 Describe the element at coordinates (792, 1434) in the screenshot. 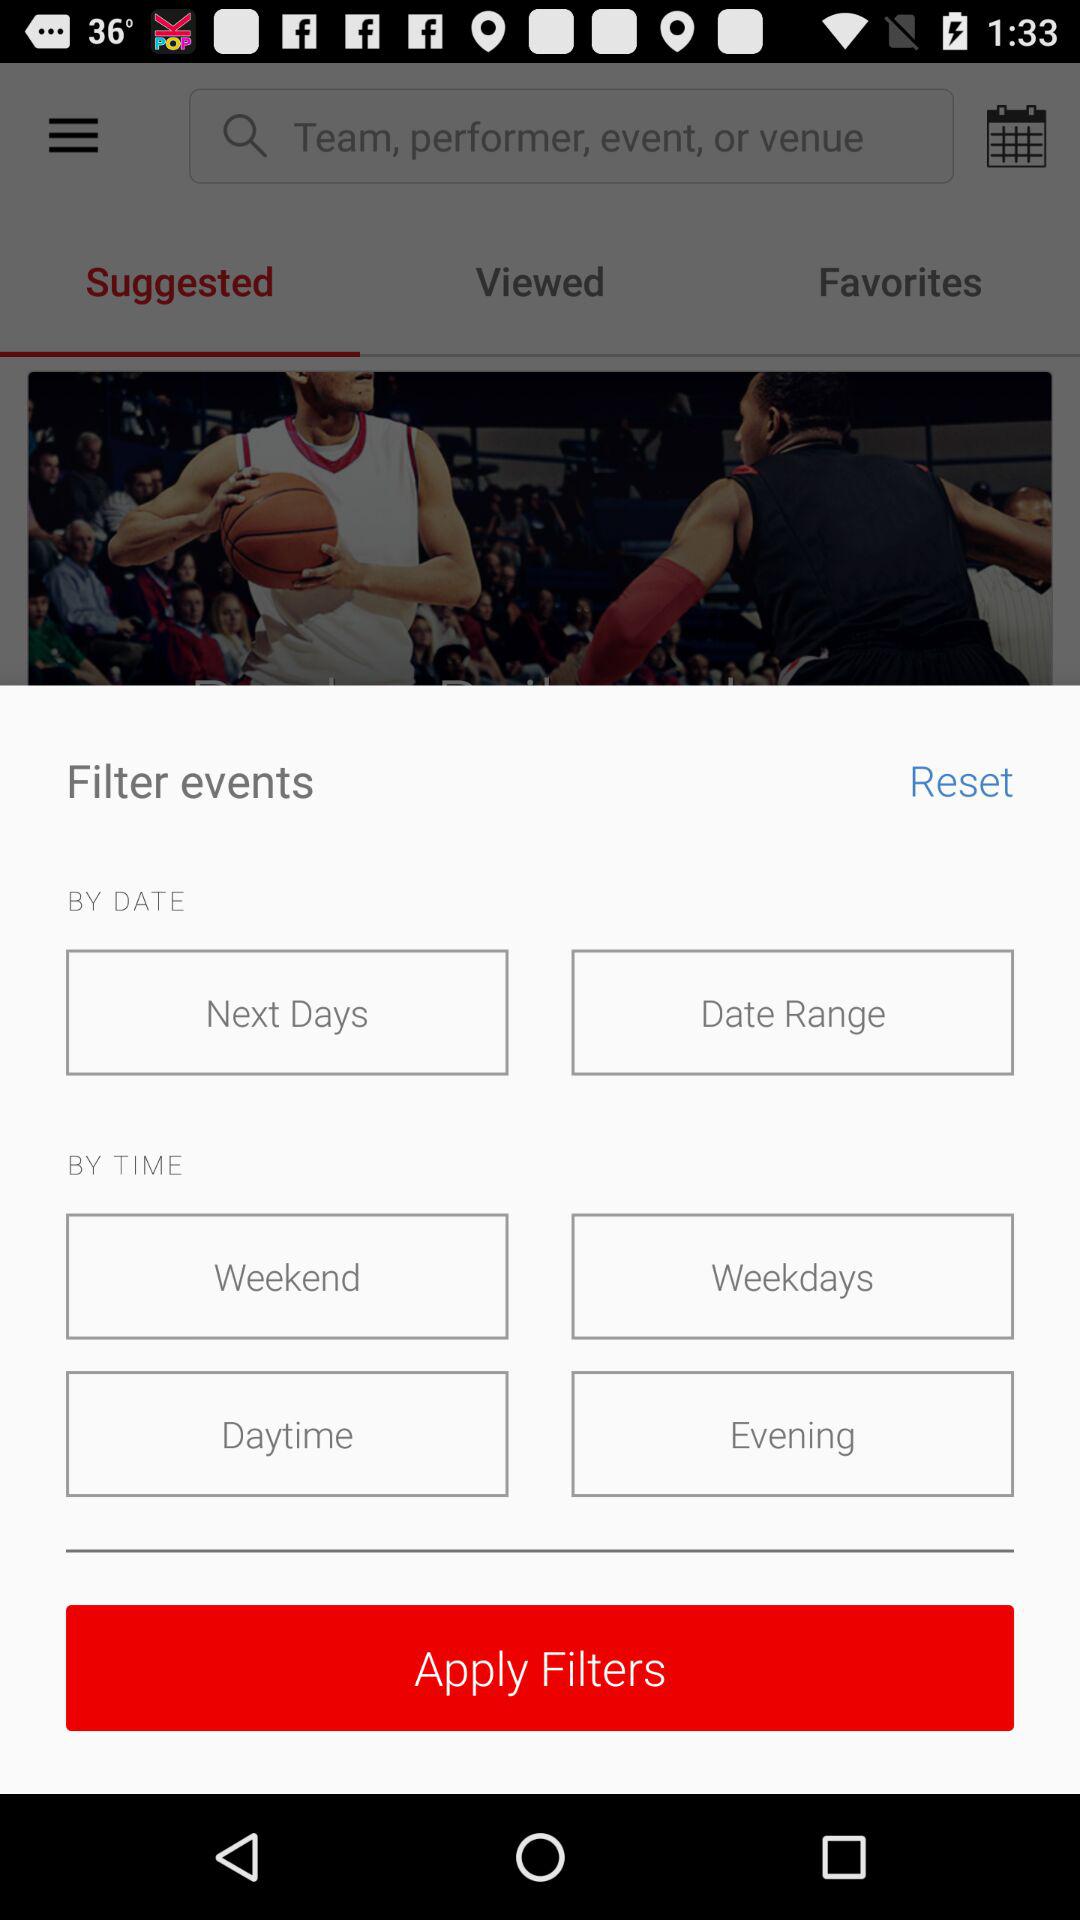

I see `select the item at the bottom right corner` at that location.